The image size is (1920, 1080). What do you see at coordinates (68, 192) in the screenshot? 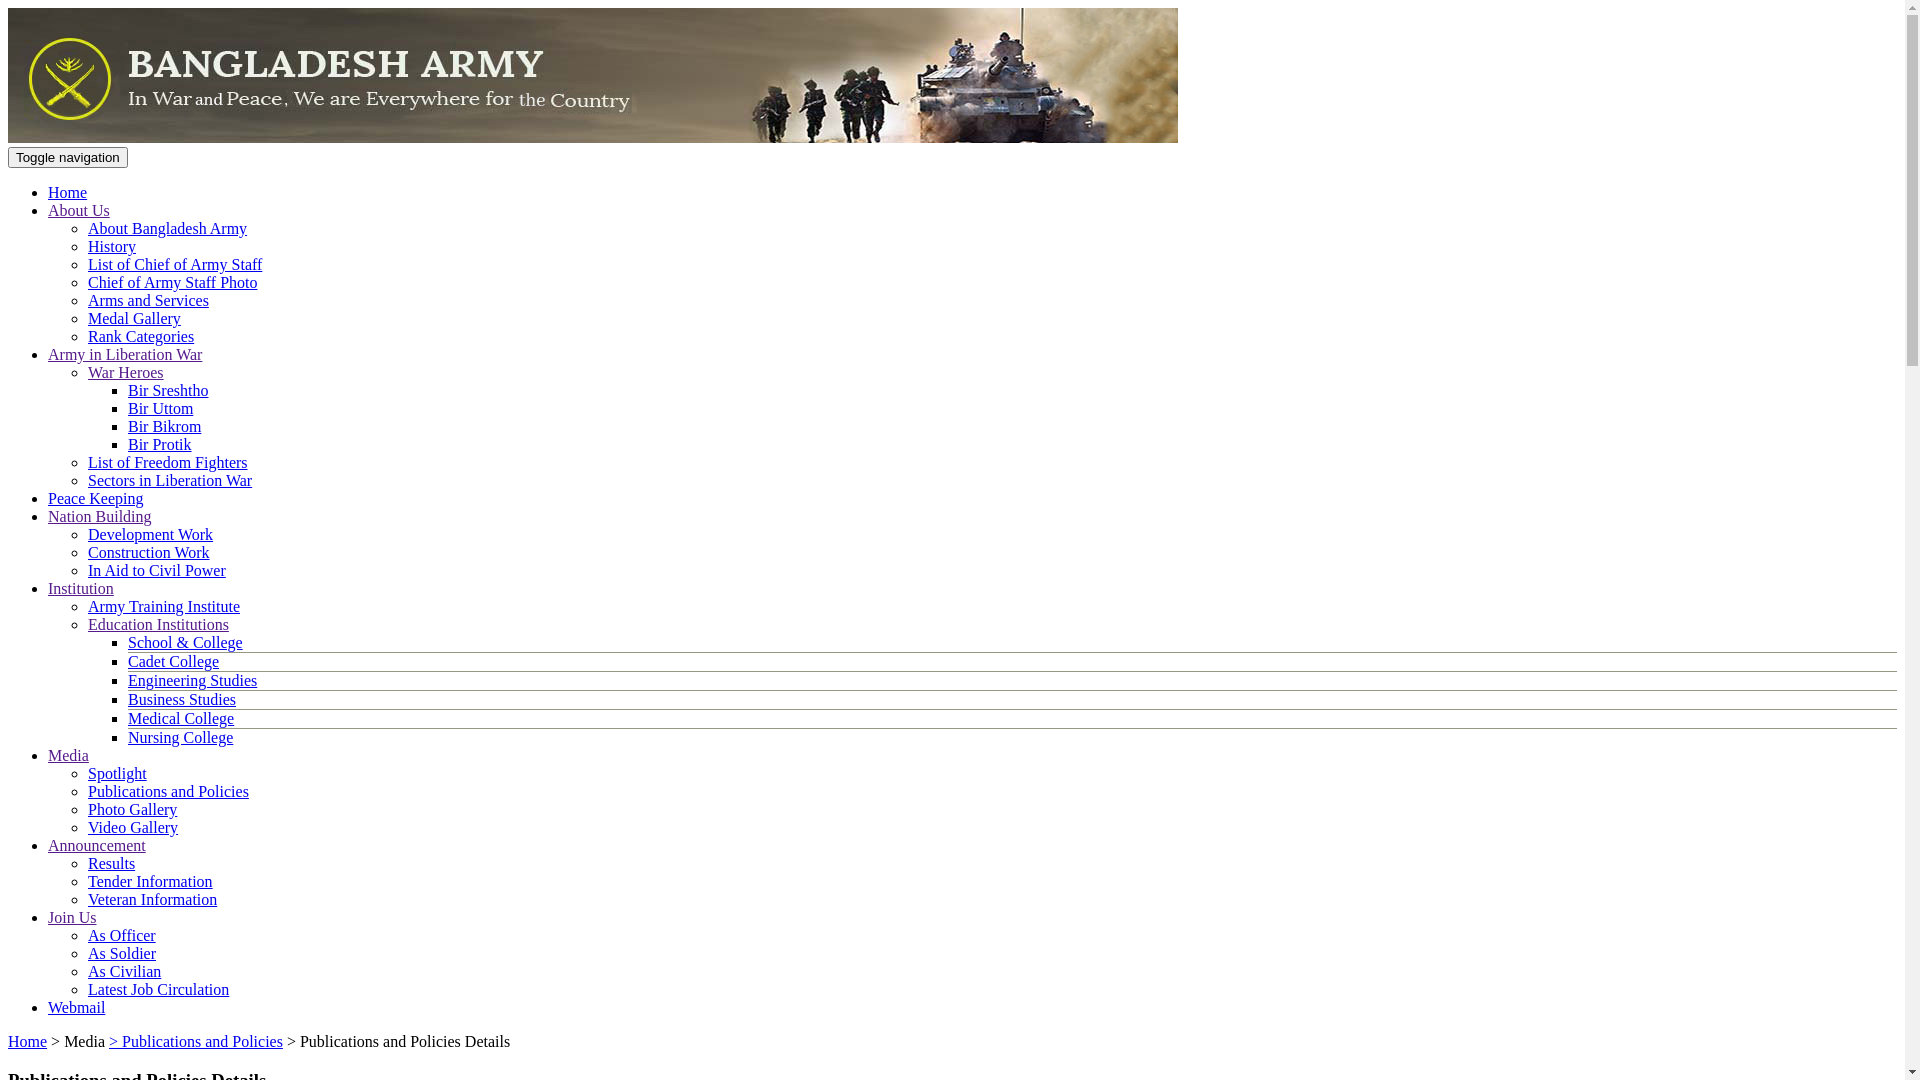
I see `Home` at bounding box center [68, 192].